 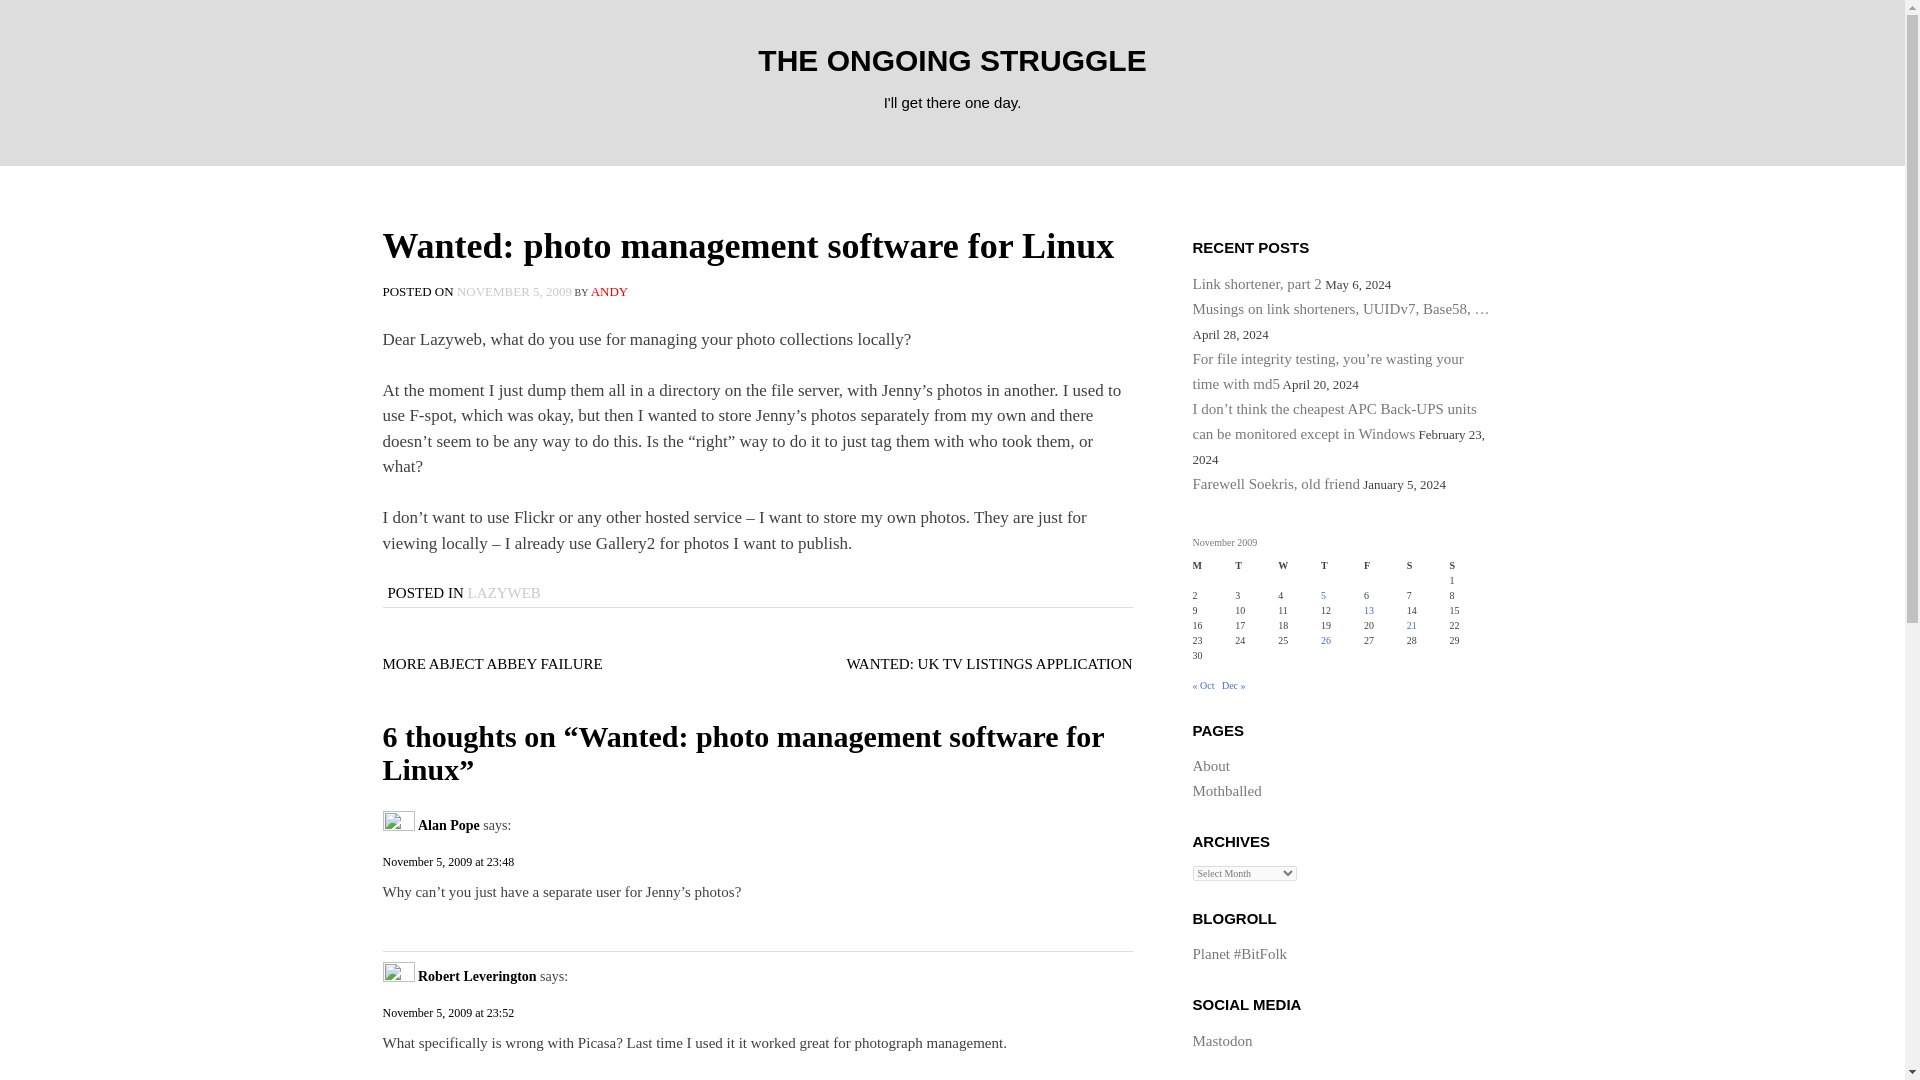 What do you see at coordinates (1385, 566) in the screenshot?
I see `Friday` at bounding box center [1385, 566].